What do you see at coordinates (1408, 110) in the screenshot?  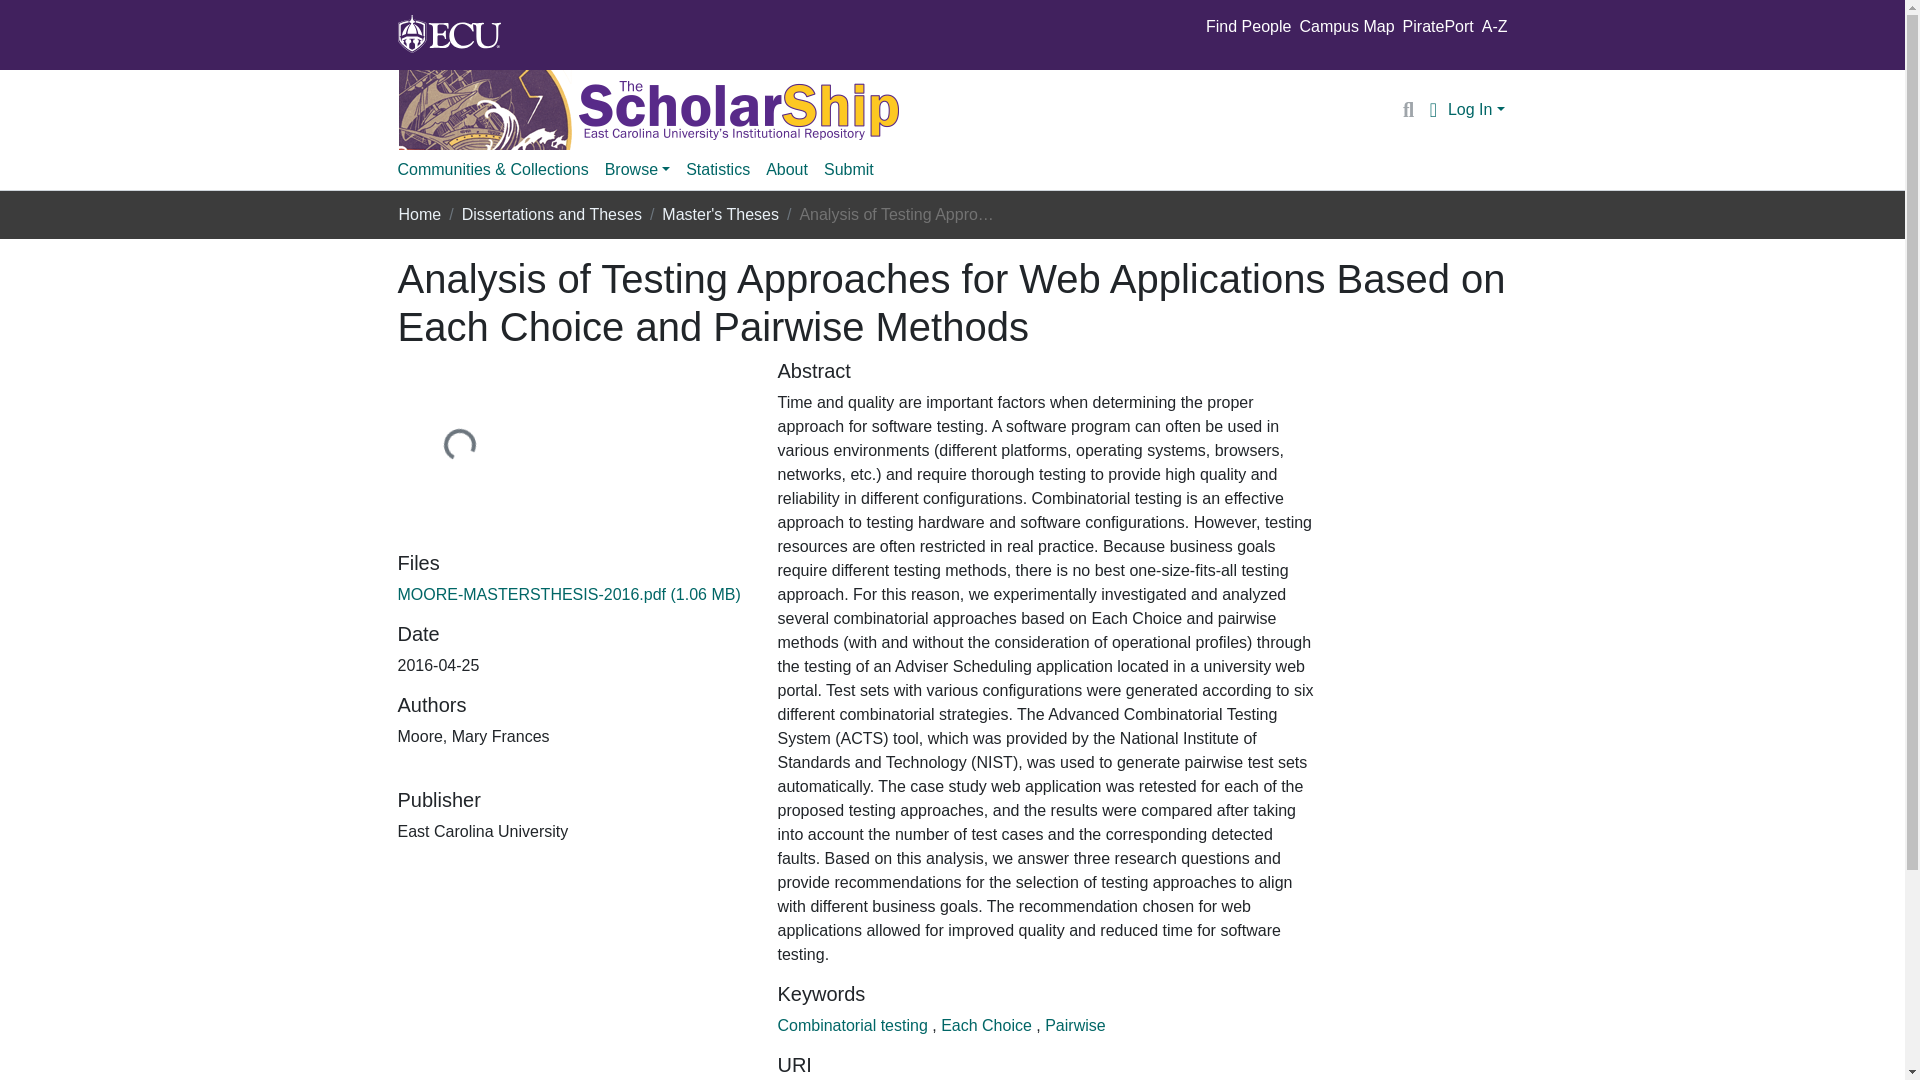 I see `Search` at bounding box center [1408, 110].